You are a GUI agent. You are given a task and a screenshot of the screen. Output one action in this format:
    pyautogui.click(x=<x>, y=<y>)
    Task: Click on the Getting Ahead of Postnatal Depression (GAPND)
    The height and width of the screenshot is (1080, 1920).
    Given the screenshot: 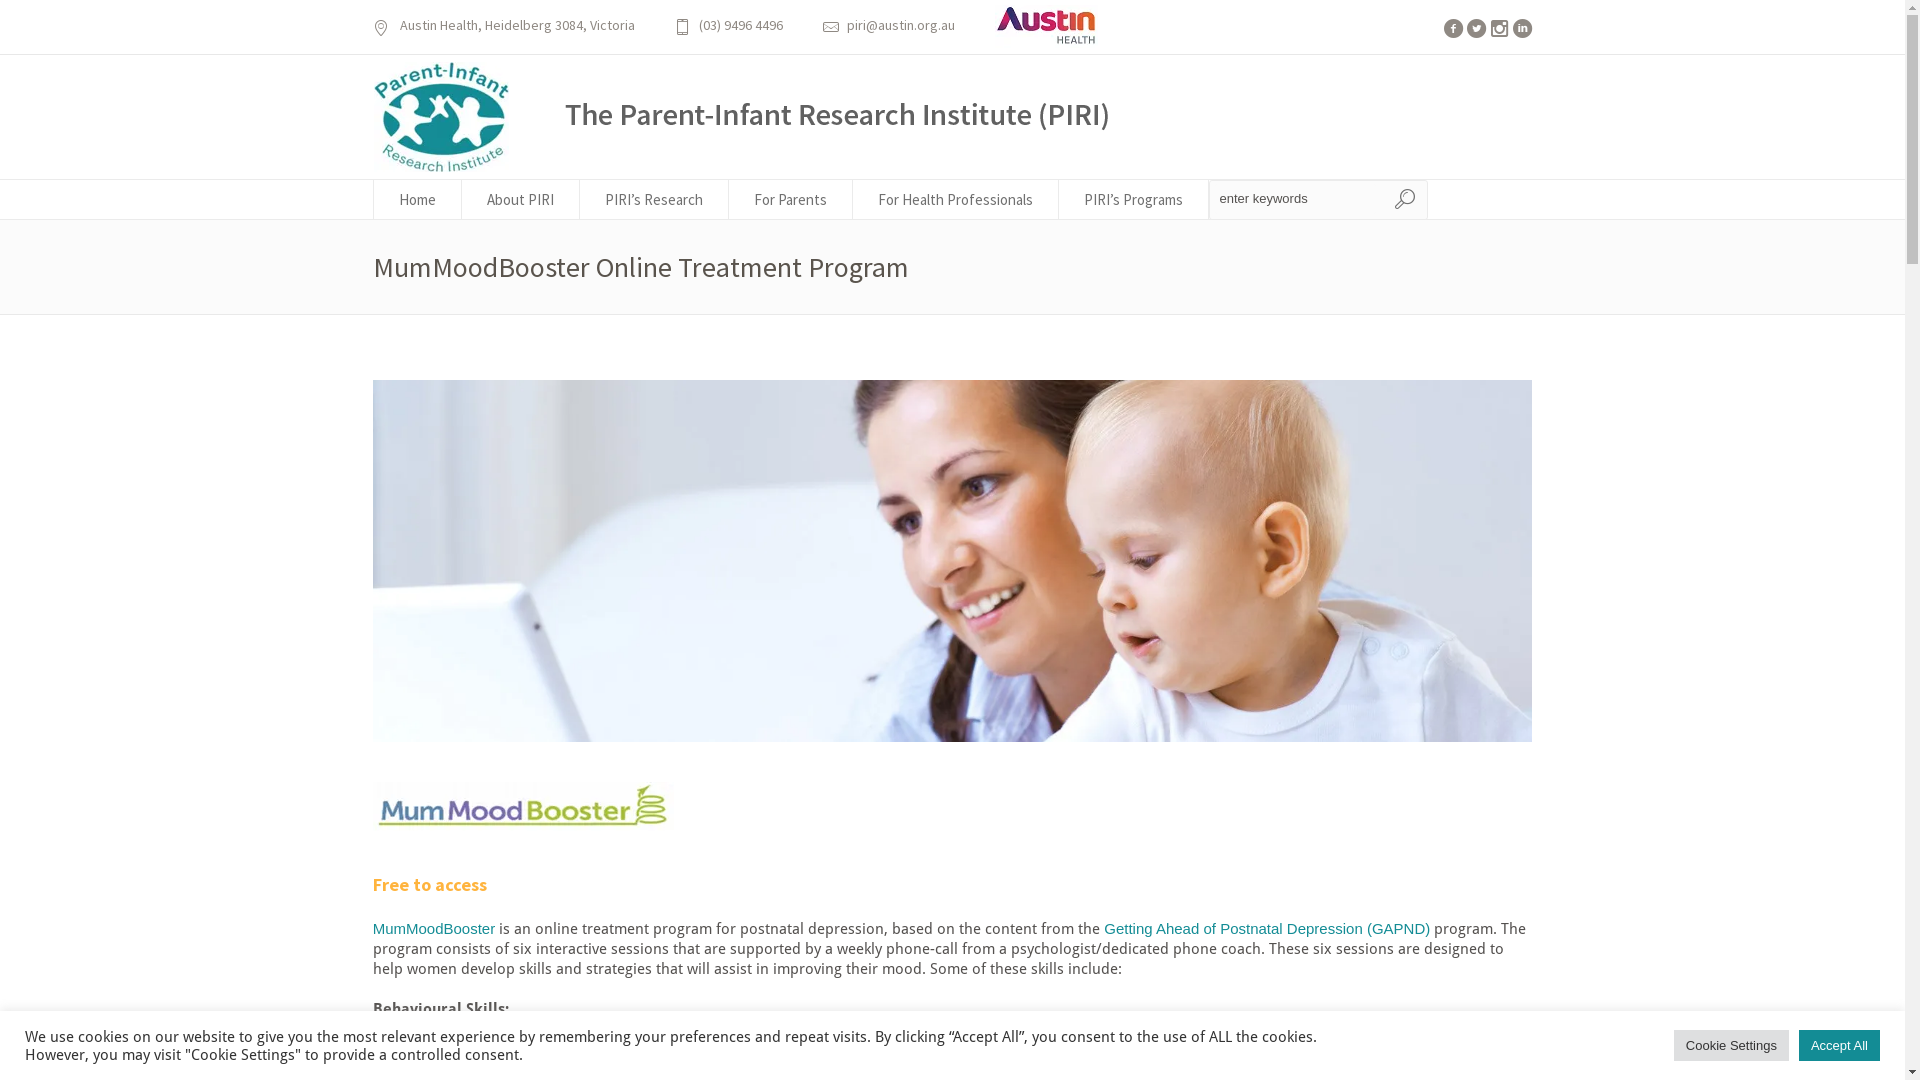 What is the action you would take?
    pyautogui.click(x=1267, y=928)
    